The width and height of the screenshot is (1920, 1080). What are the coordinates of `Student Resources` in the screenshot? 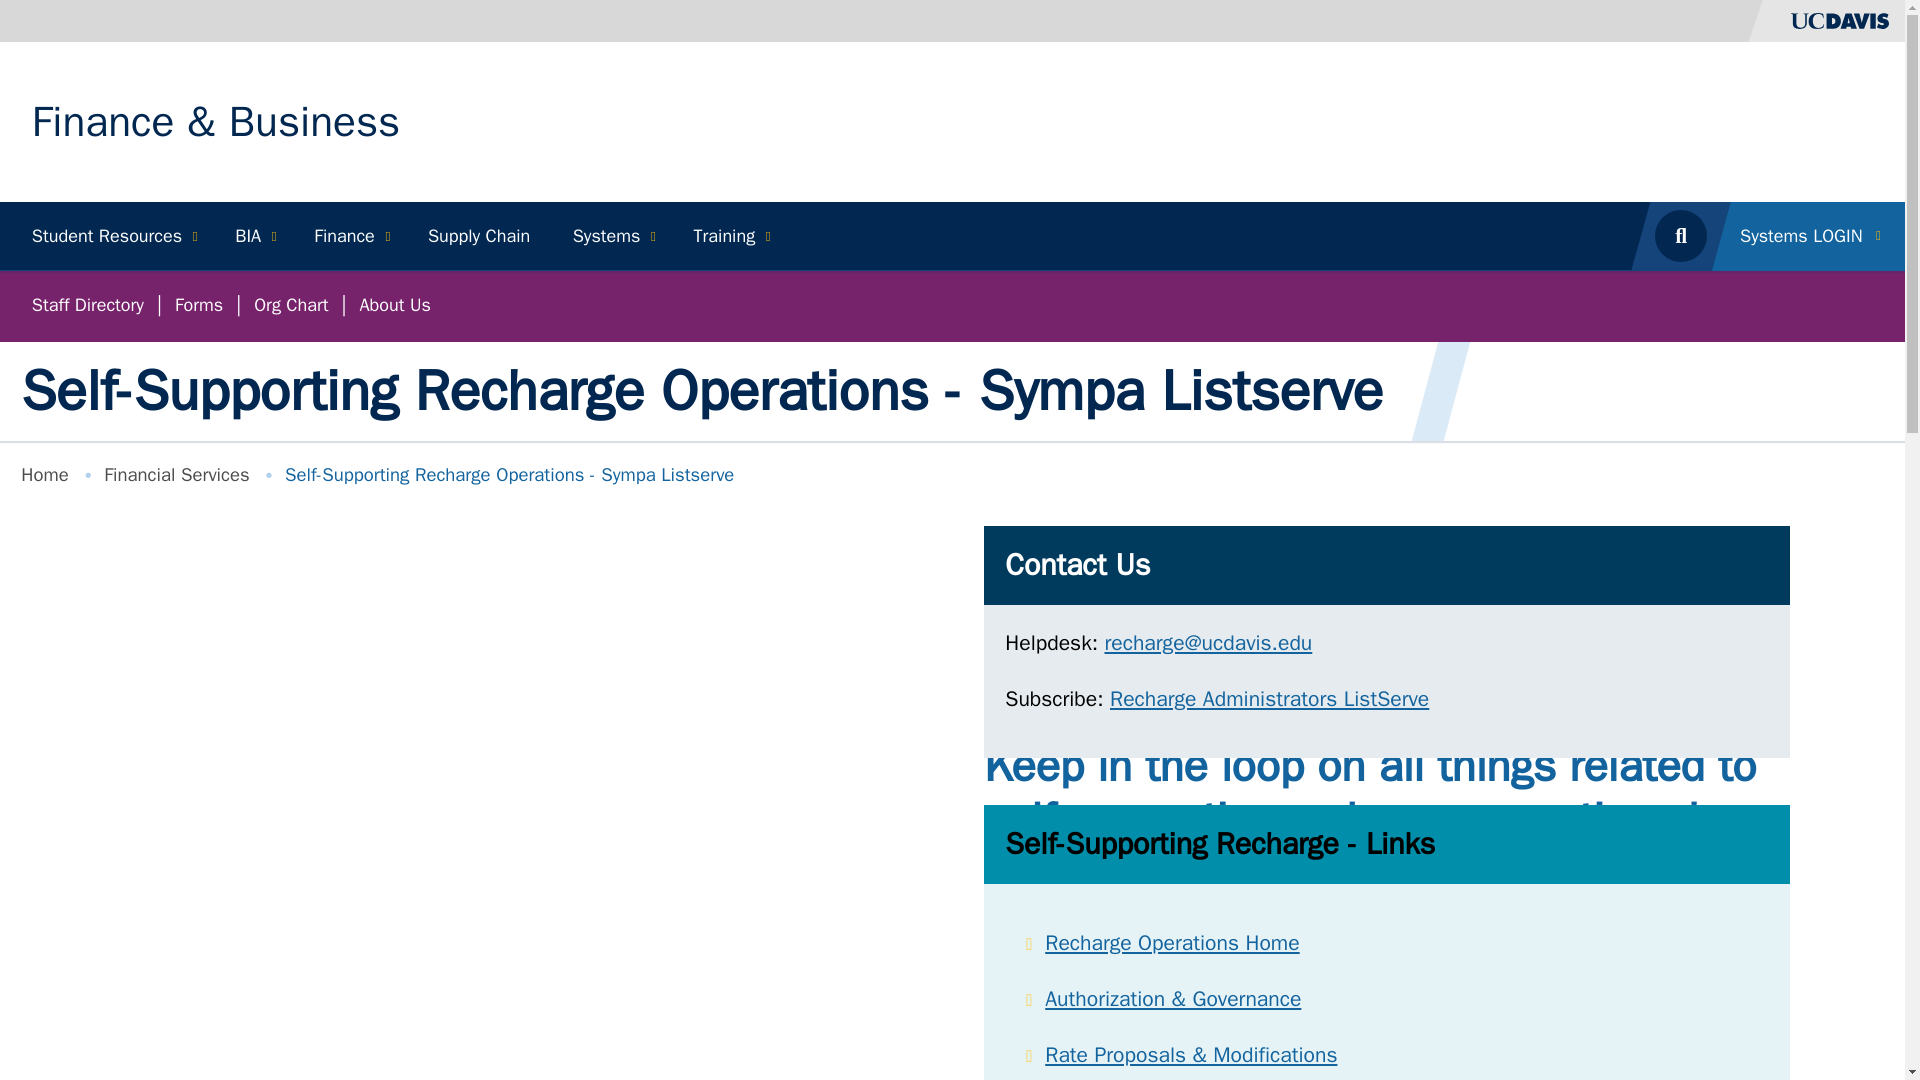 It's located at (112, 236).